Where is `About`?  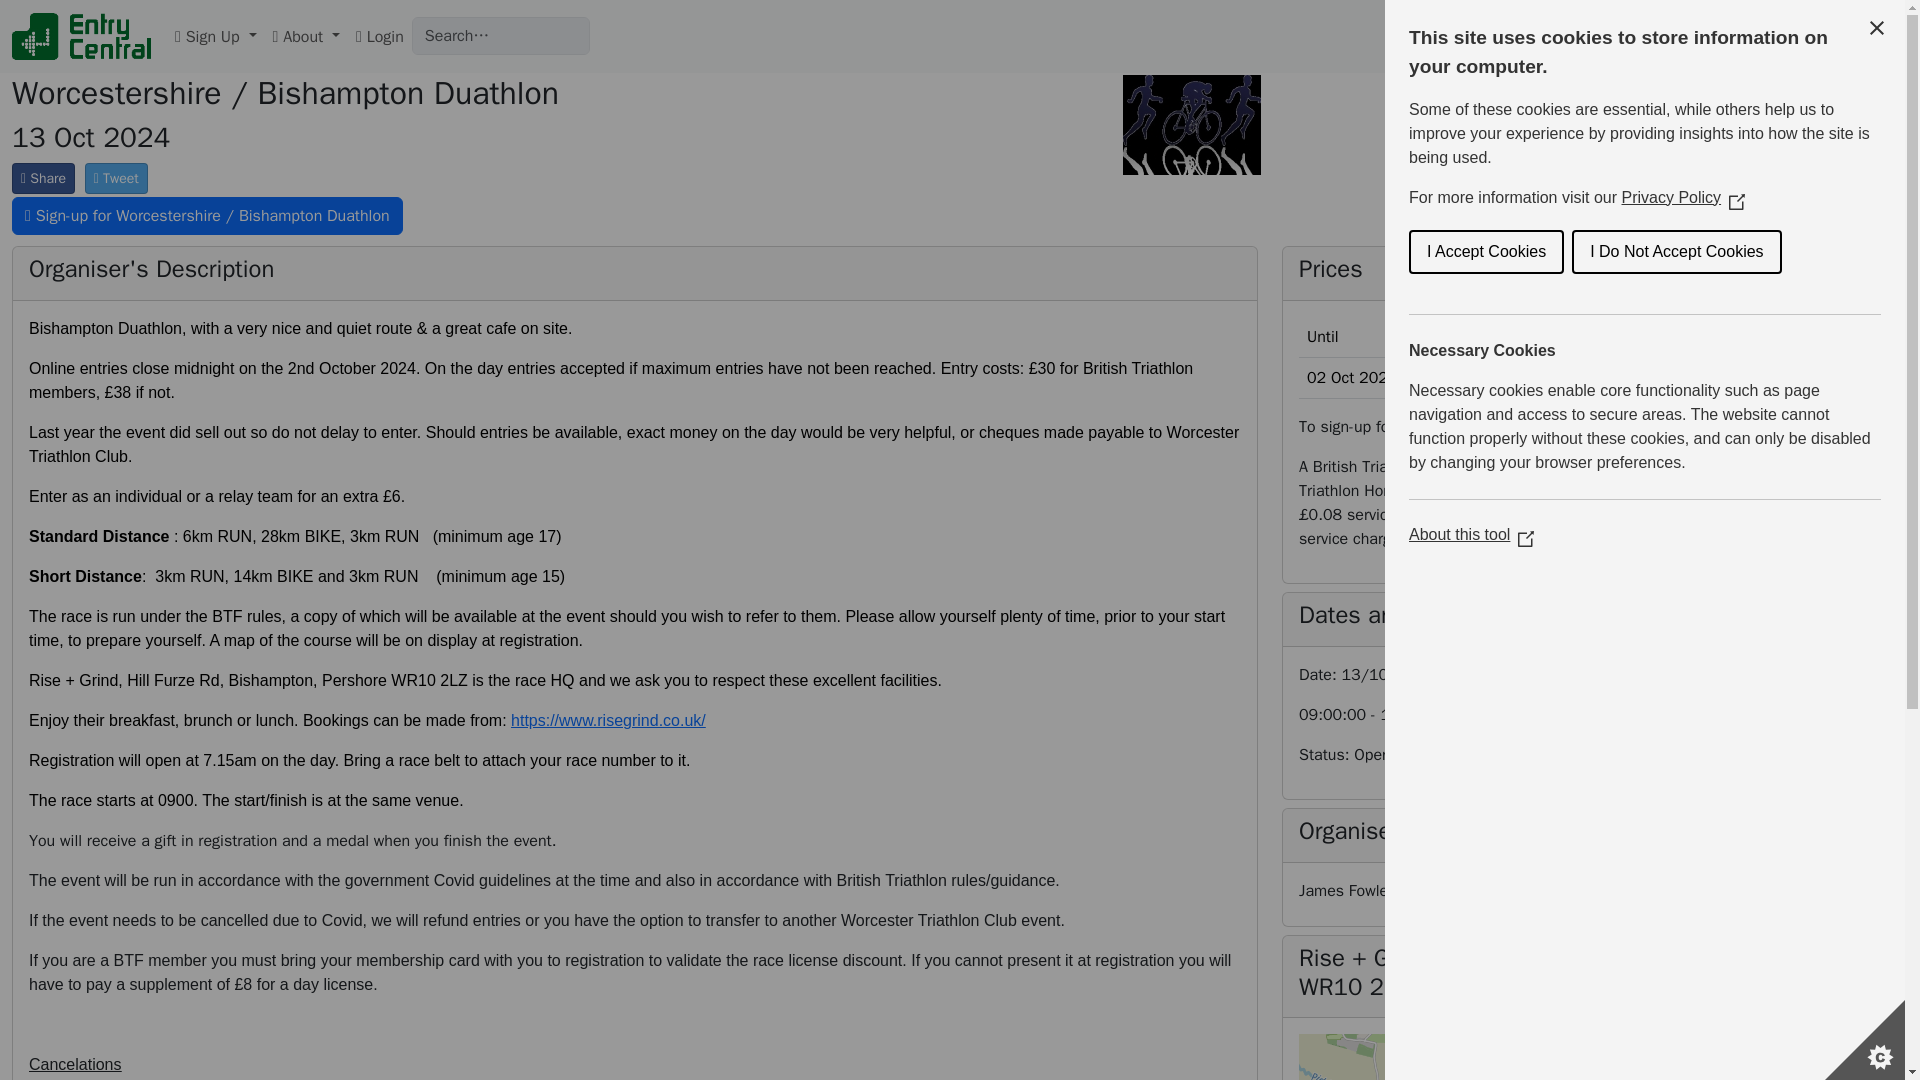 About is located at coordinates (306, 36).